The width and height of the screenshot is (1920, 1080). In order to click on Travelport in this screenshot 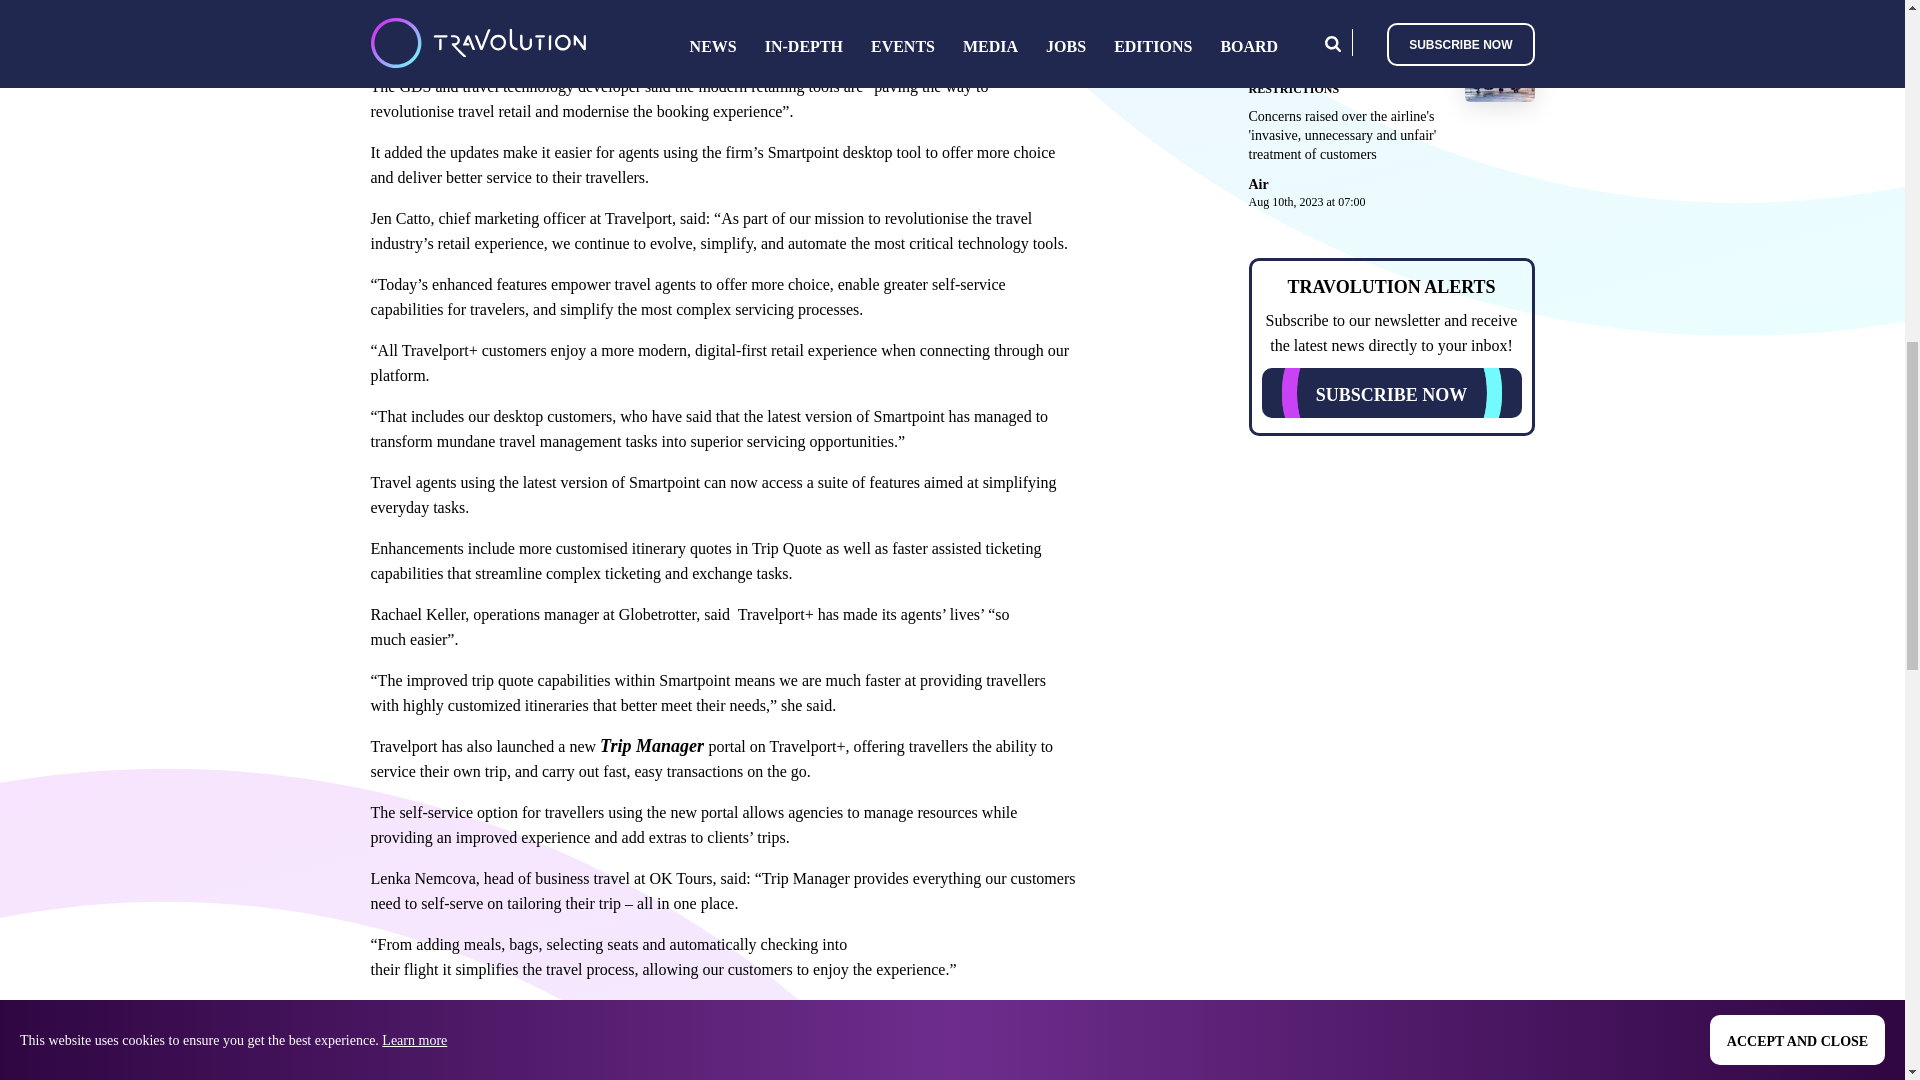, I will do `click(404, 20)`.